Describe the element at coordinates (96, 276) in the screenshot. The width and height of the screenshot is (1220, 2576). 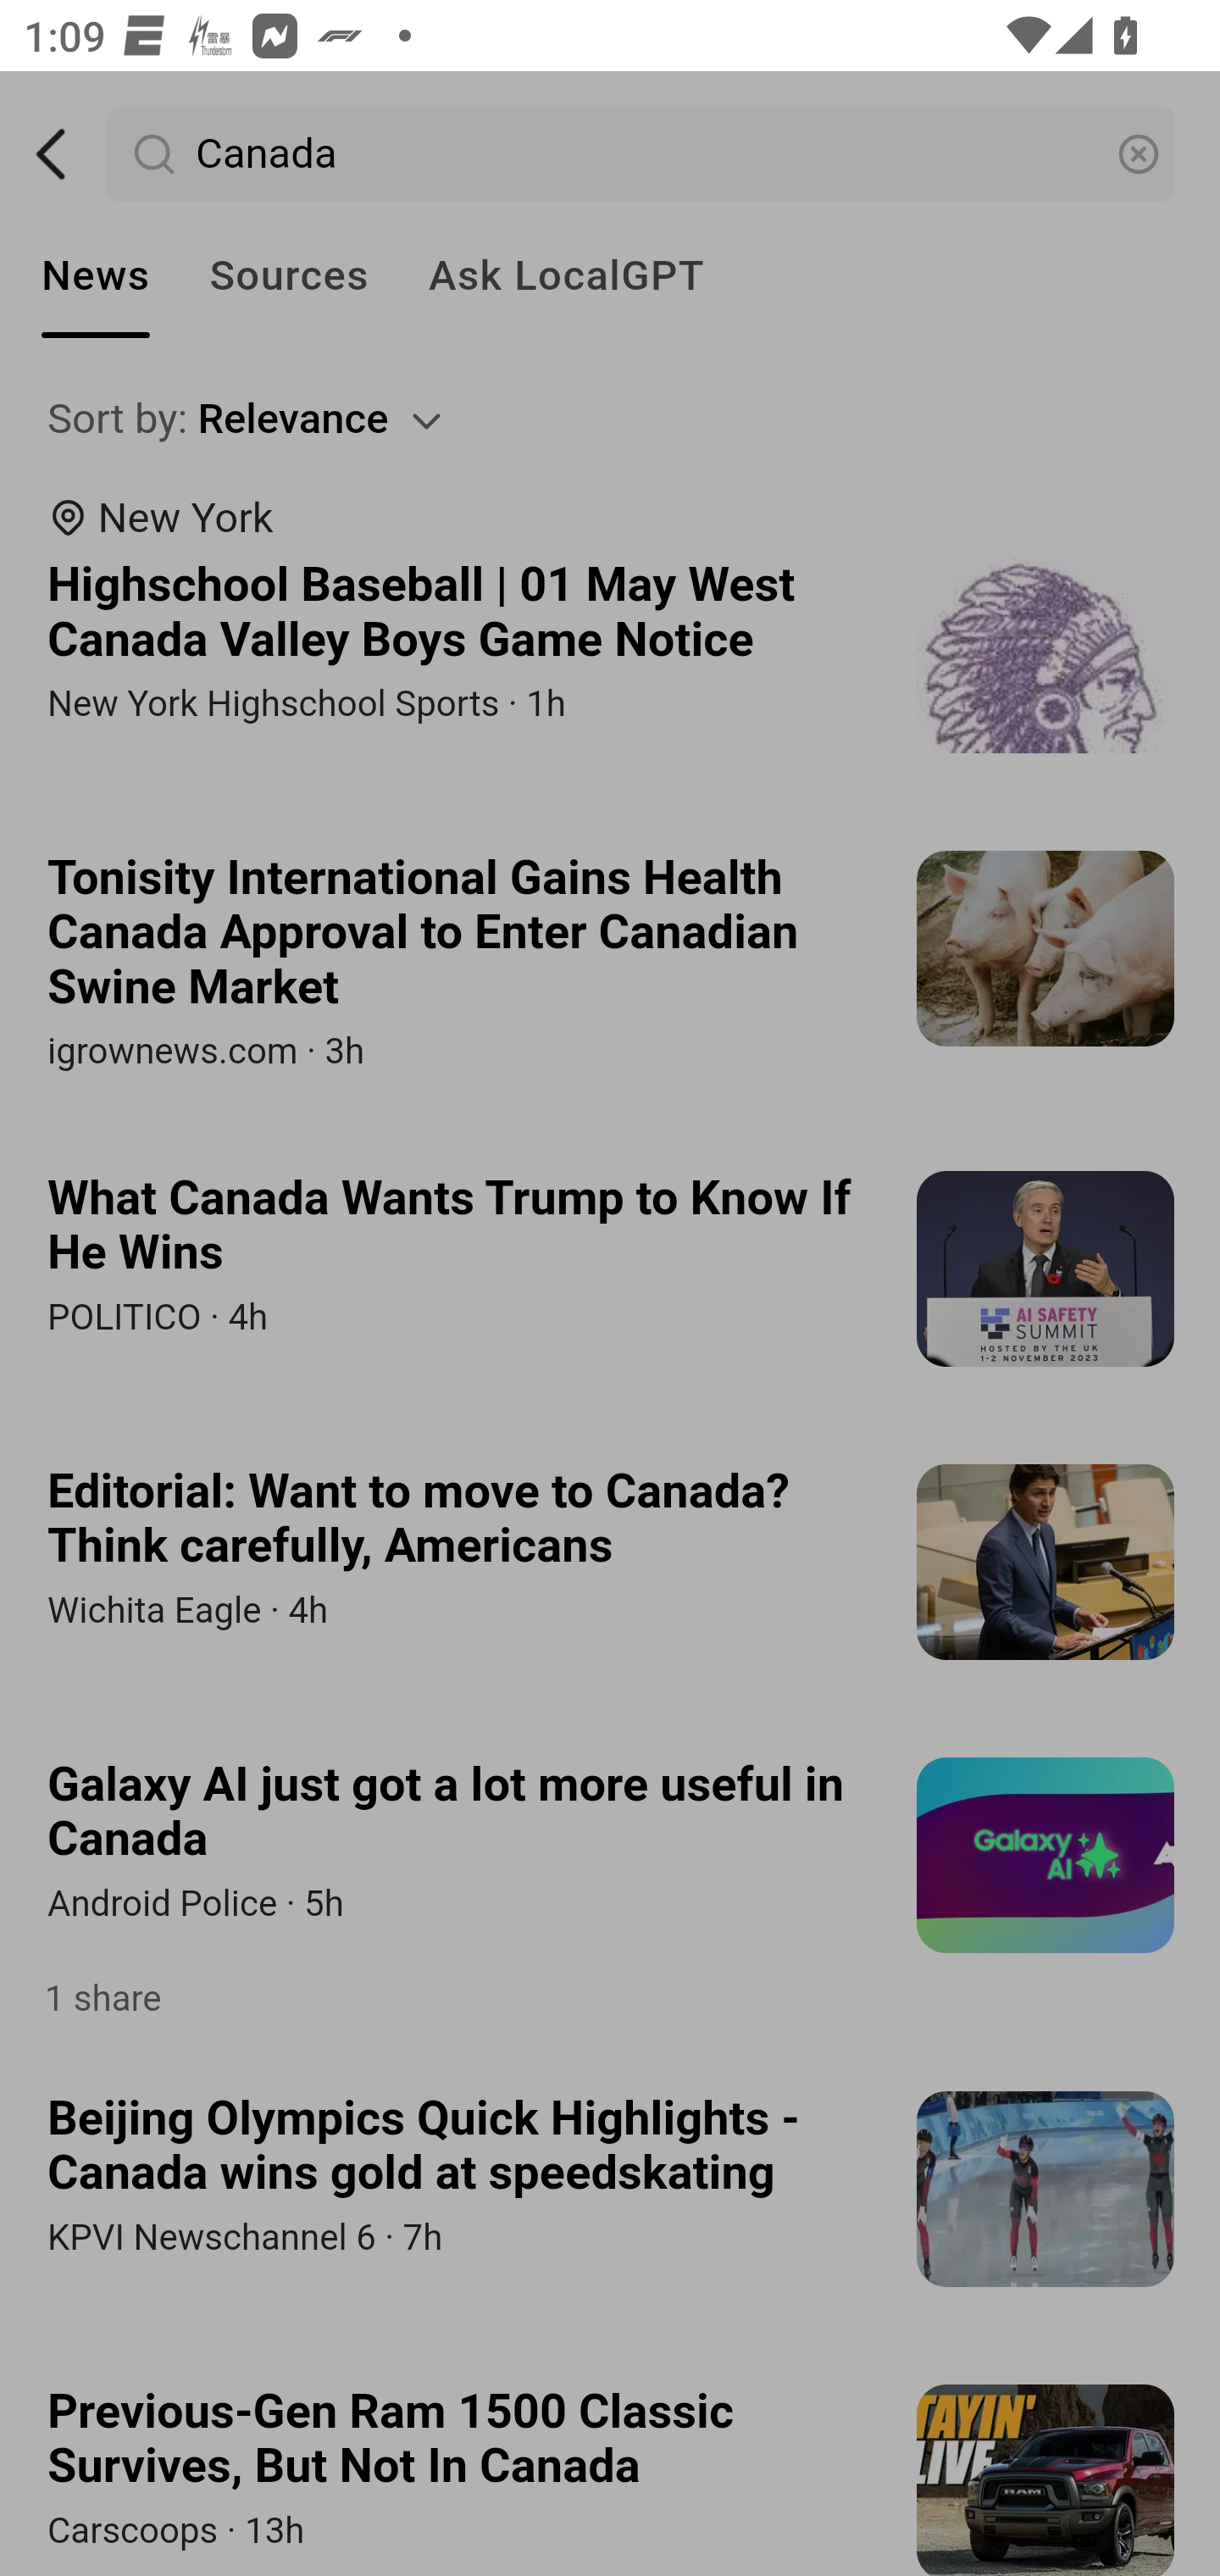
I see `News` at that location.